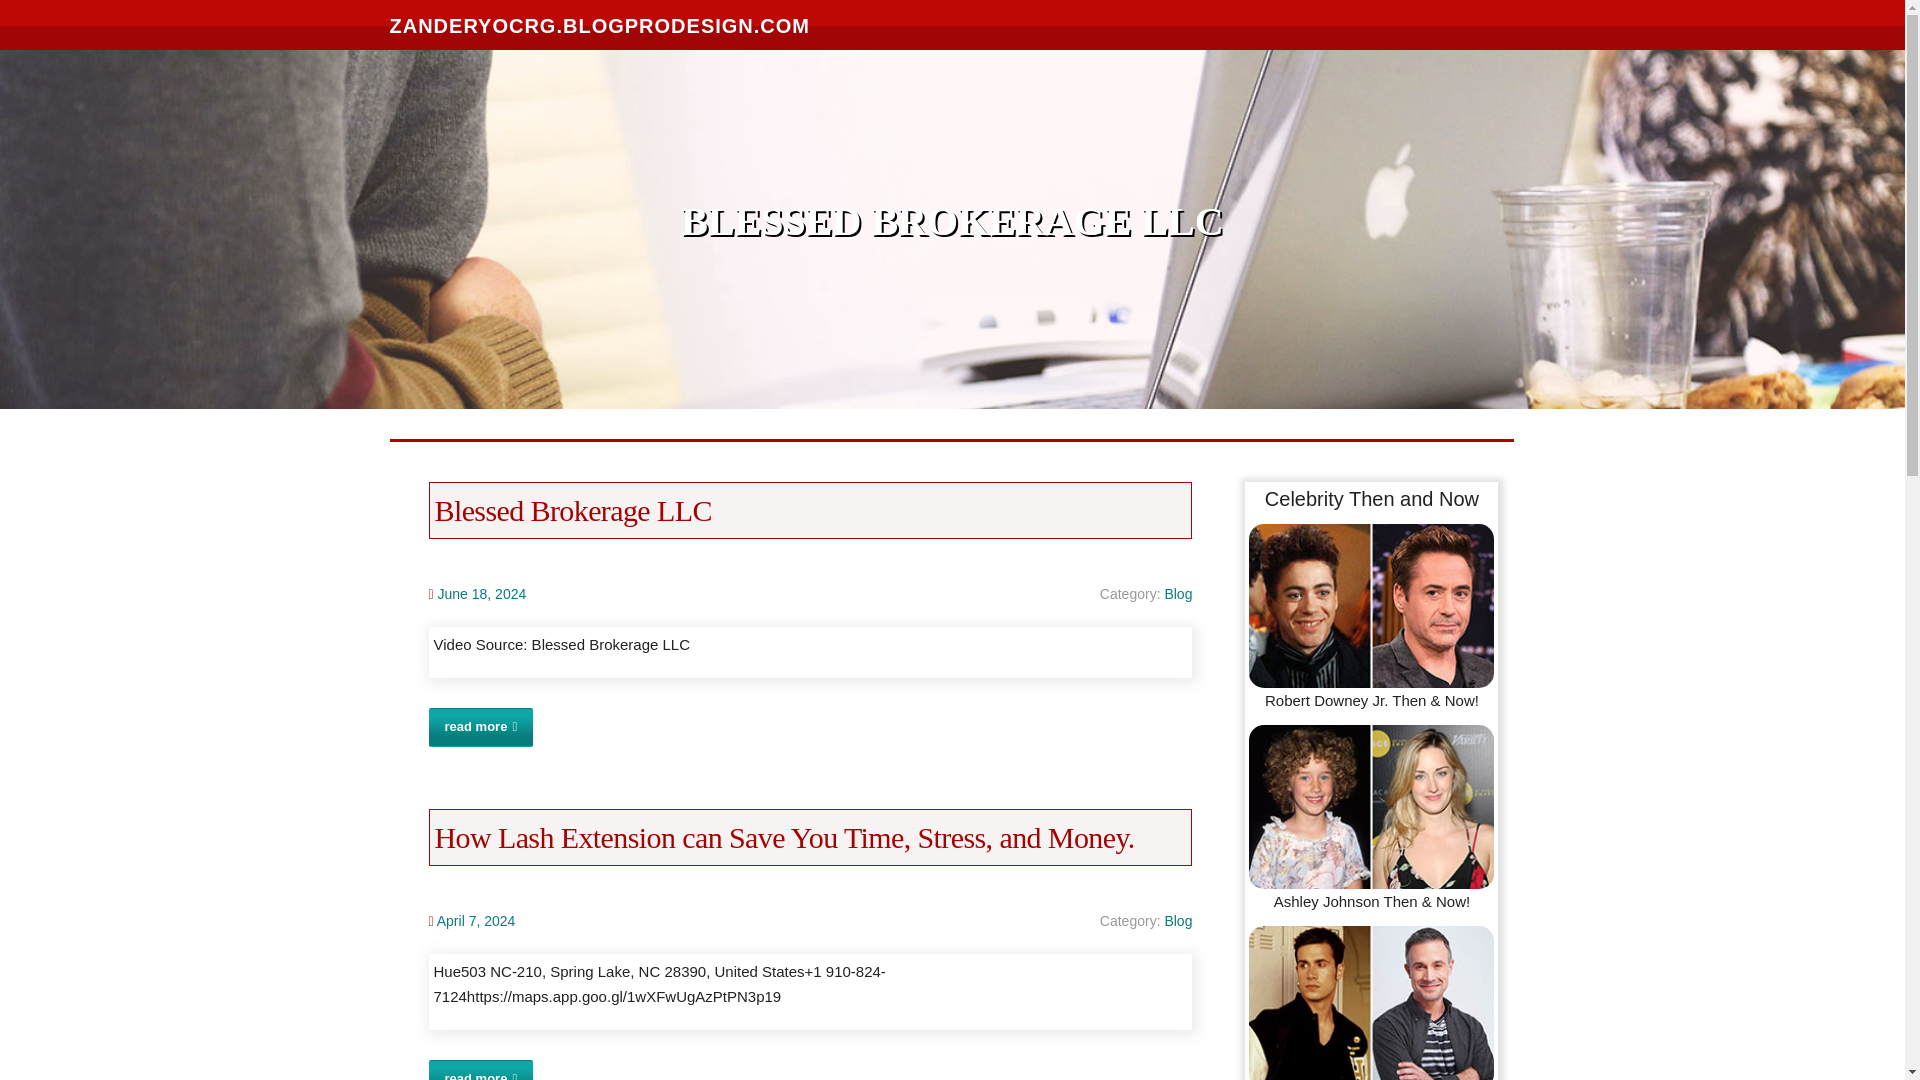 This screenshot has height=1080, width=1920. Describe the element at coordinates (50, 12) in the screenshot. I see `Skip to content` at that location.